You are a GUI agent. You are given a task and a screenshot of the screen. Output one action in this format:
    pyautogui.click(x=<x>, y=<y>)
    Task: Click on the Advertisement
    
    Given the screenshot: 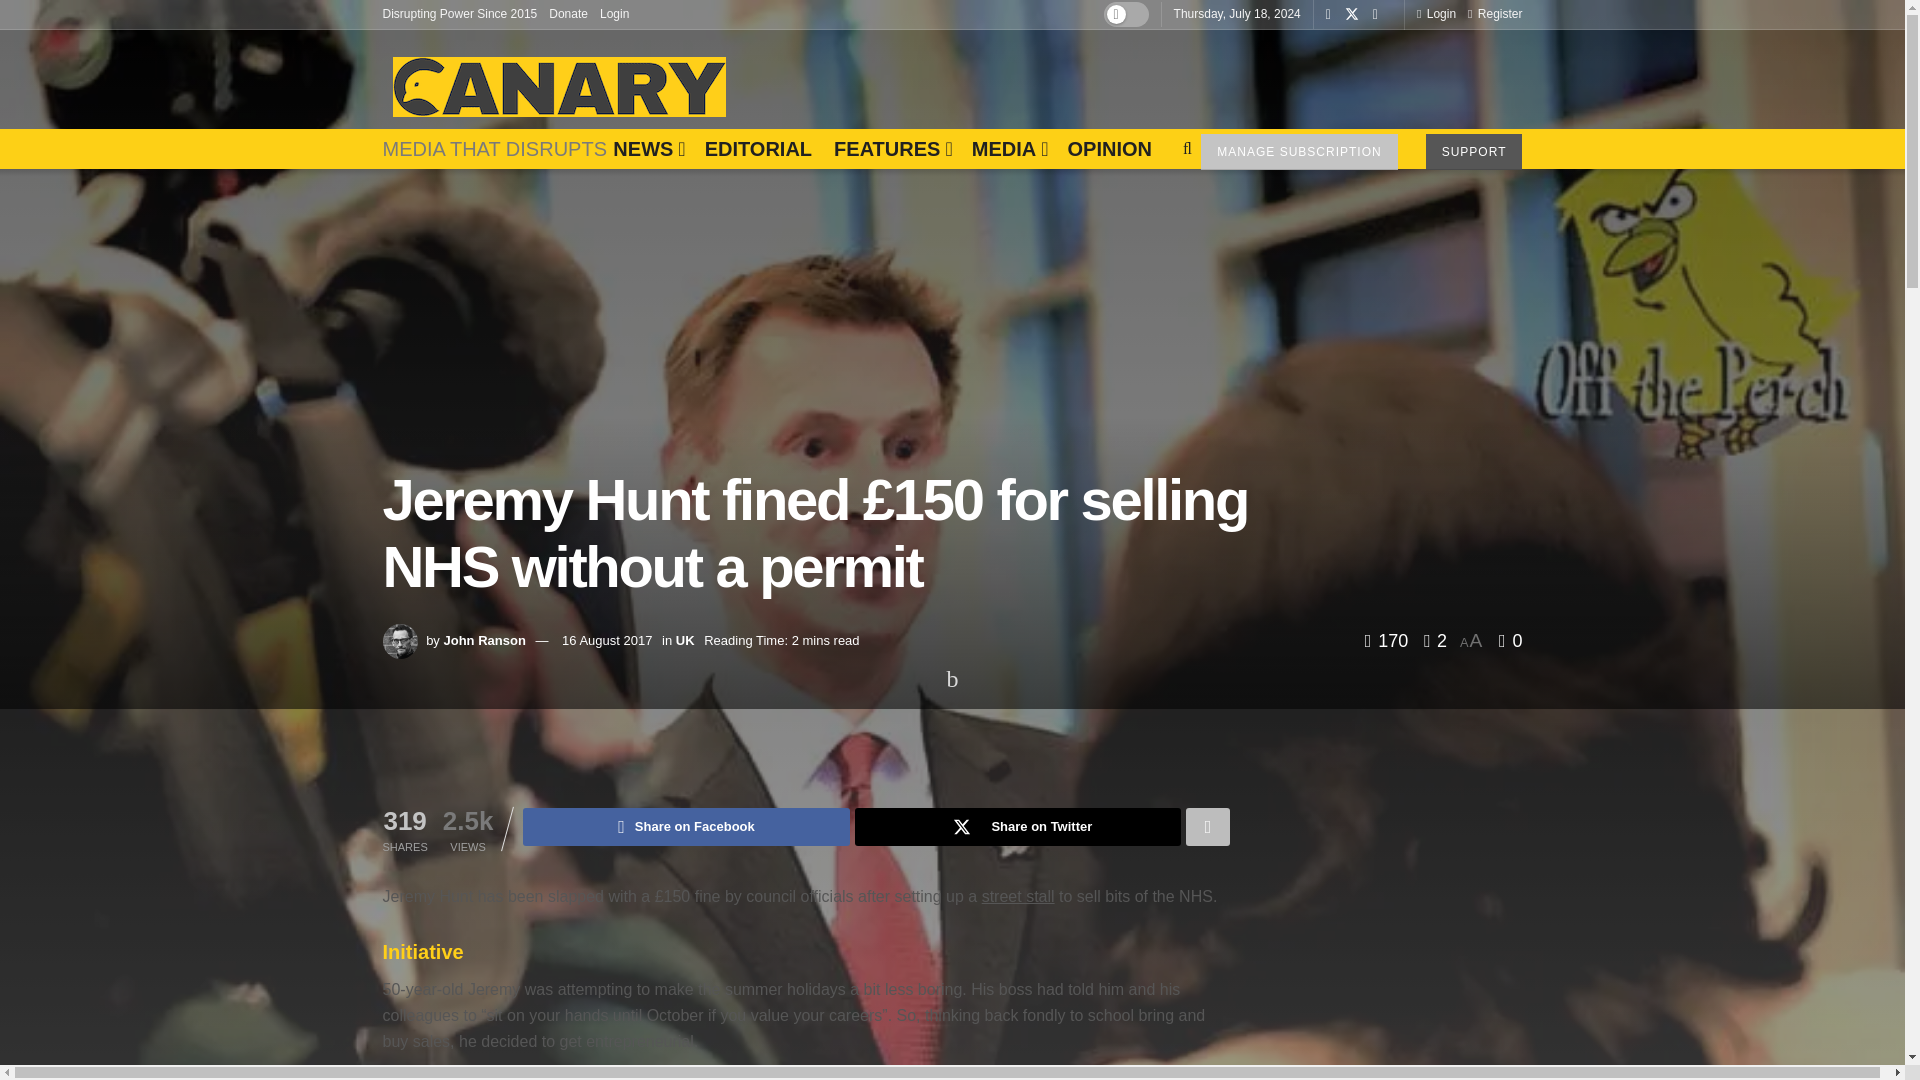 What is the action you would take?
    pyautogui.click(x=1158, y=74)
    